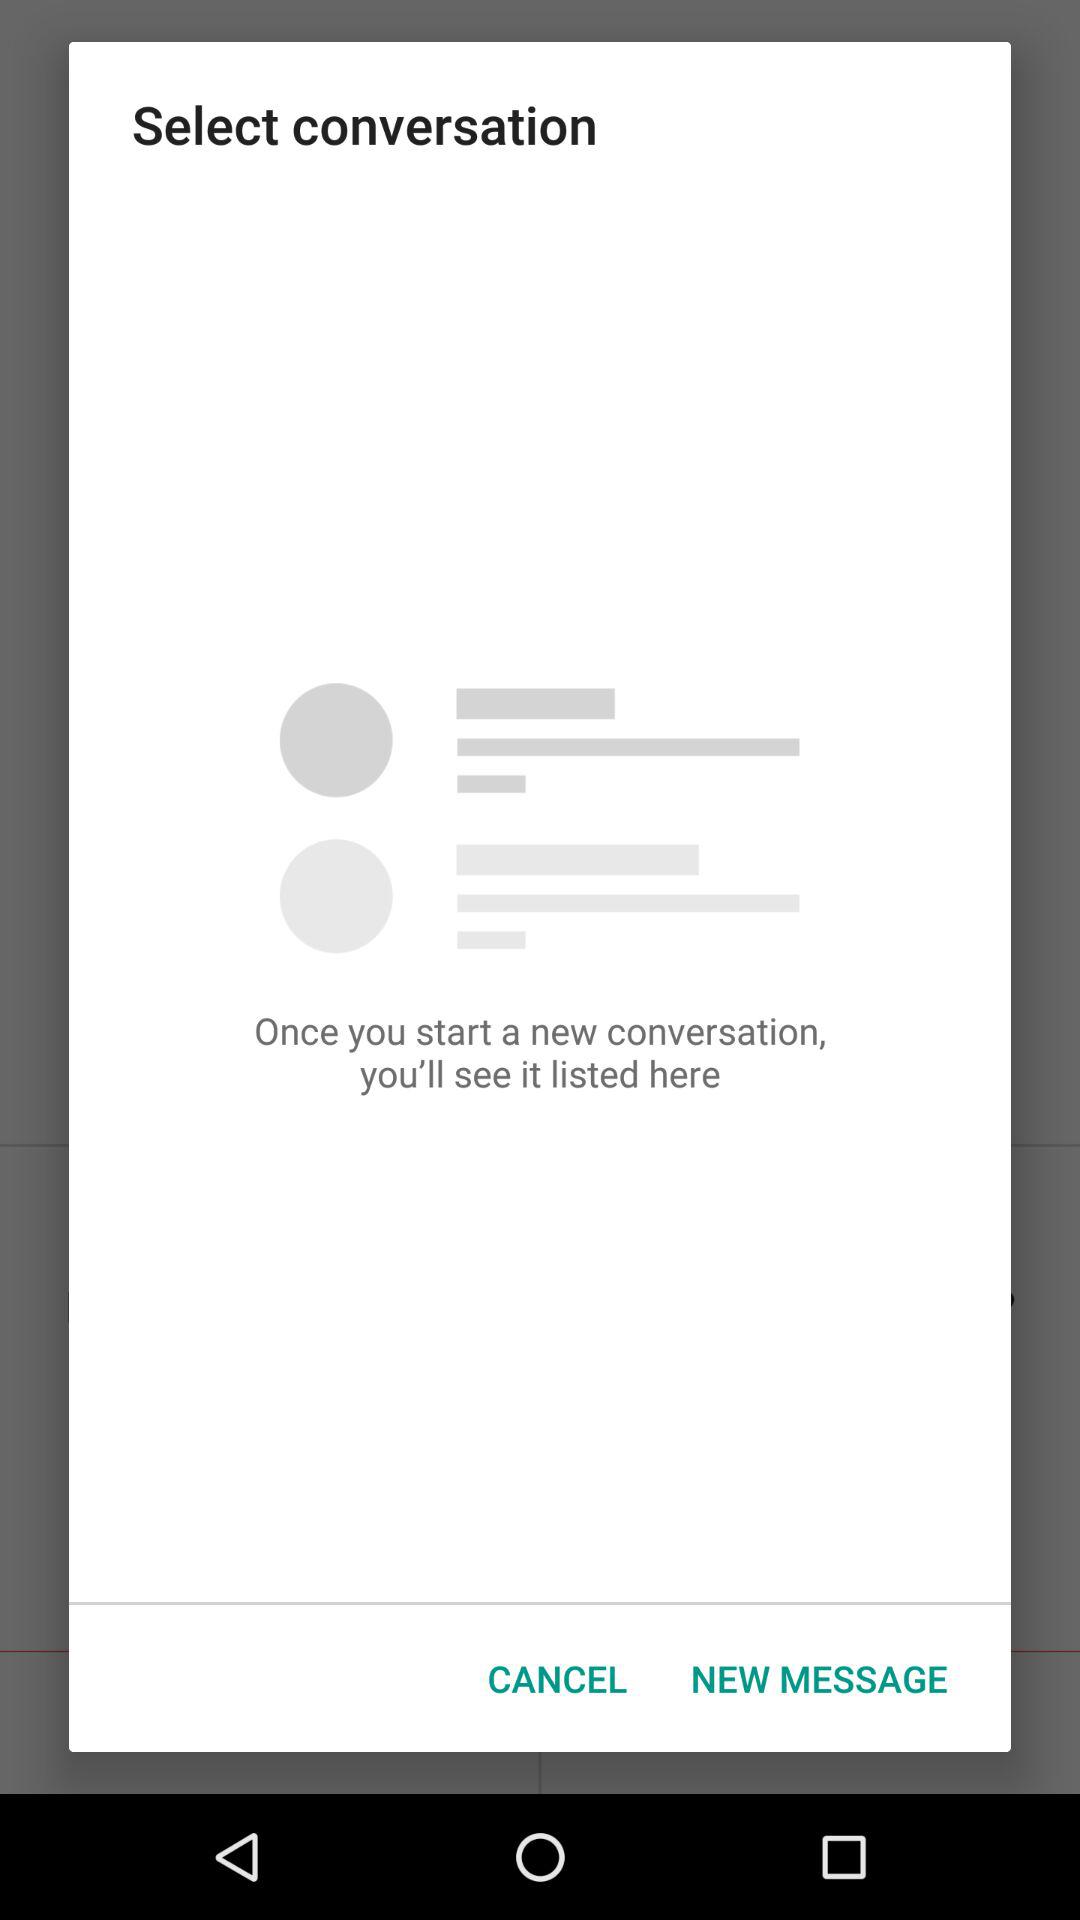 This screenshot has width=1080, height=1920. I want to click on jump until cancel icon, so click(558, 1678).